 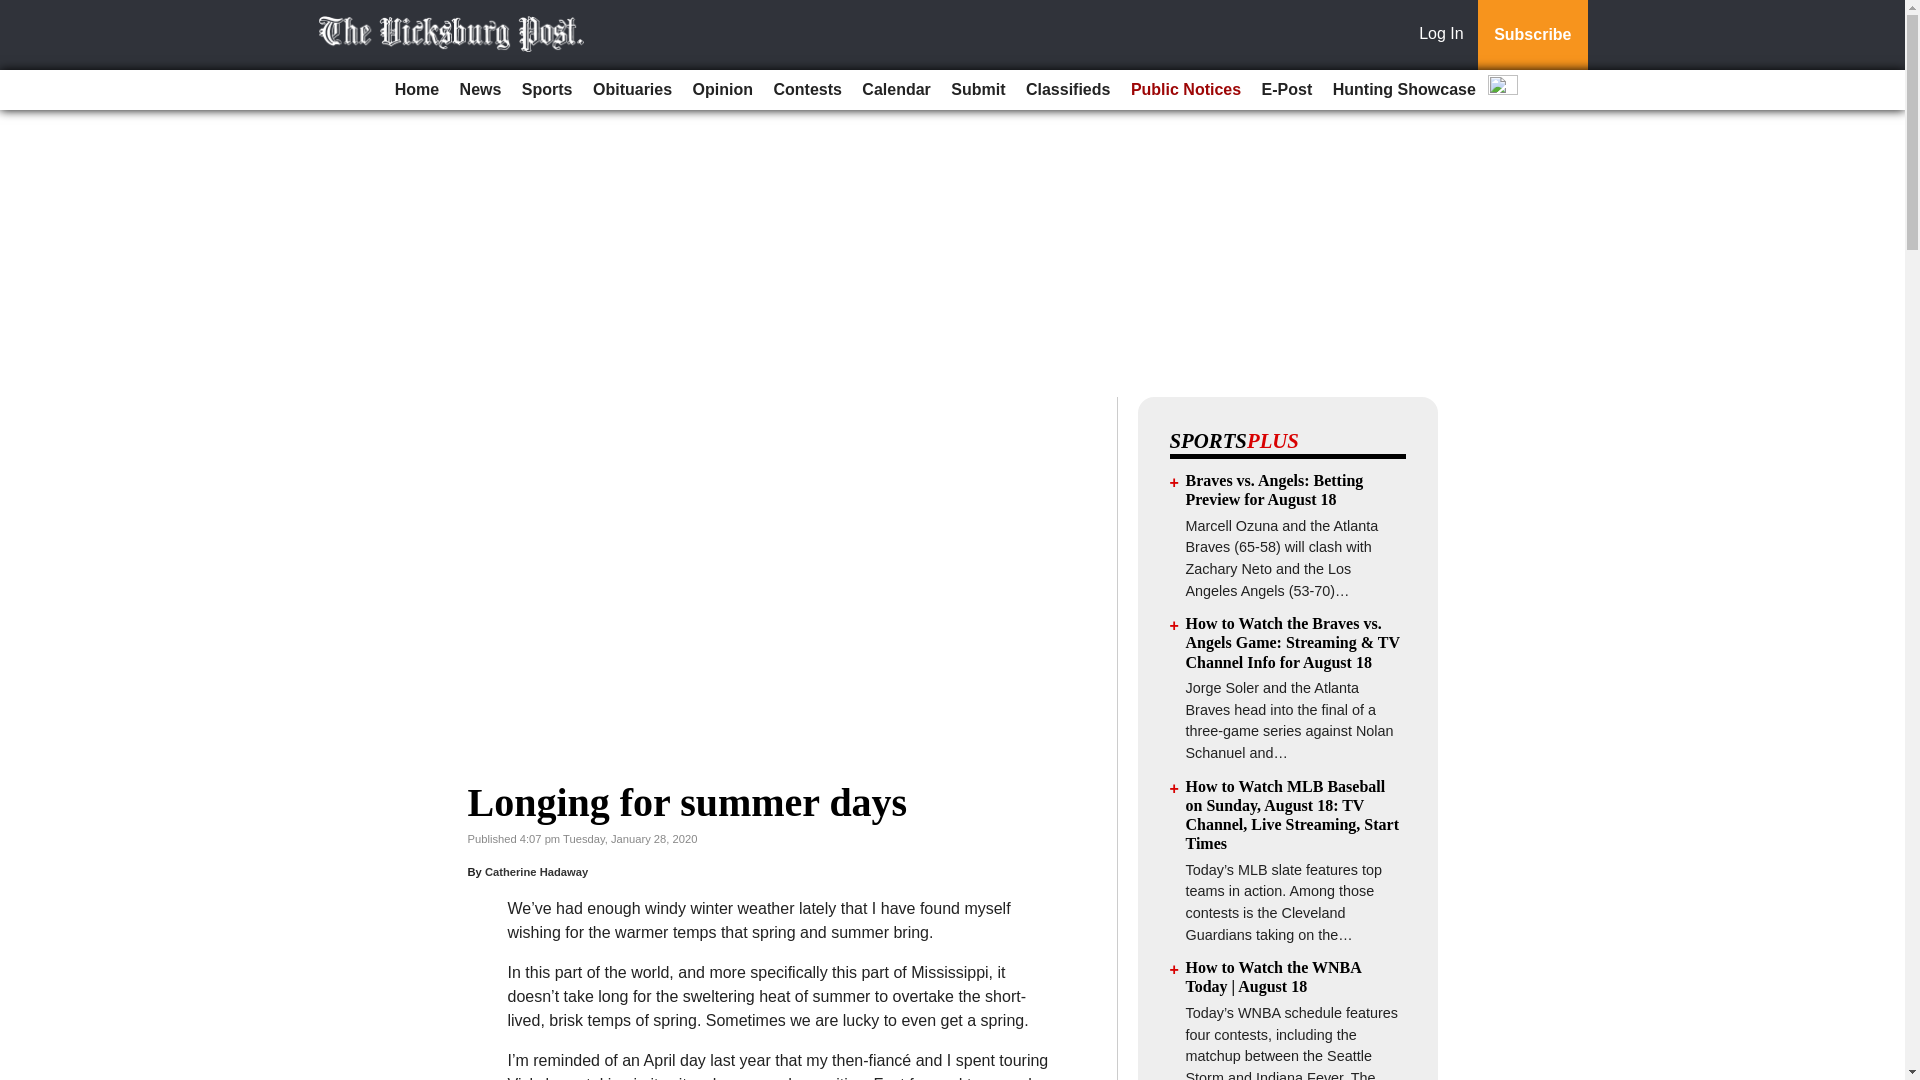 I want to click on Public Notices, so click(x=1186, y=90).